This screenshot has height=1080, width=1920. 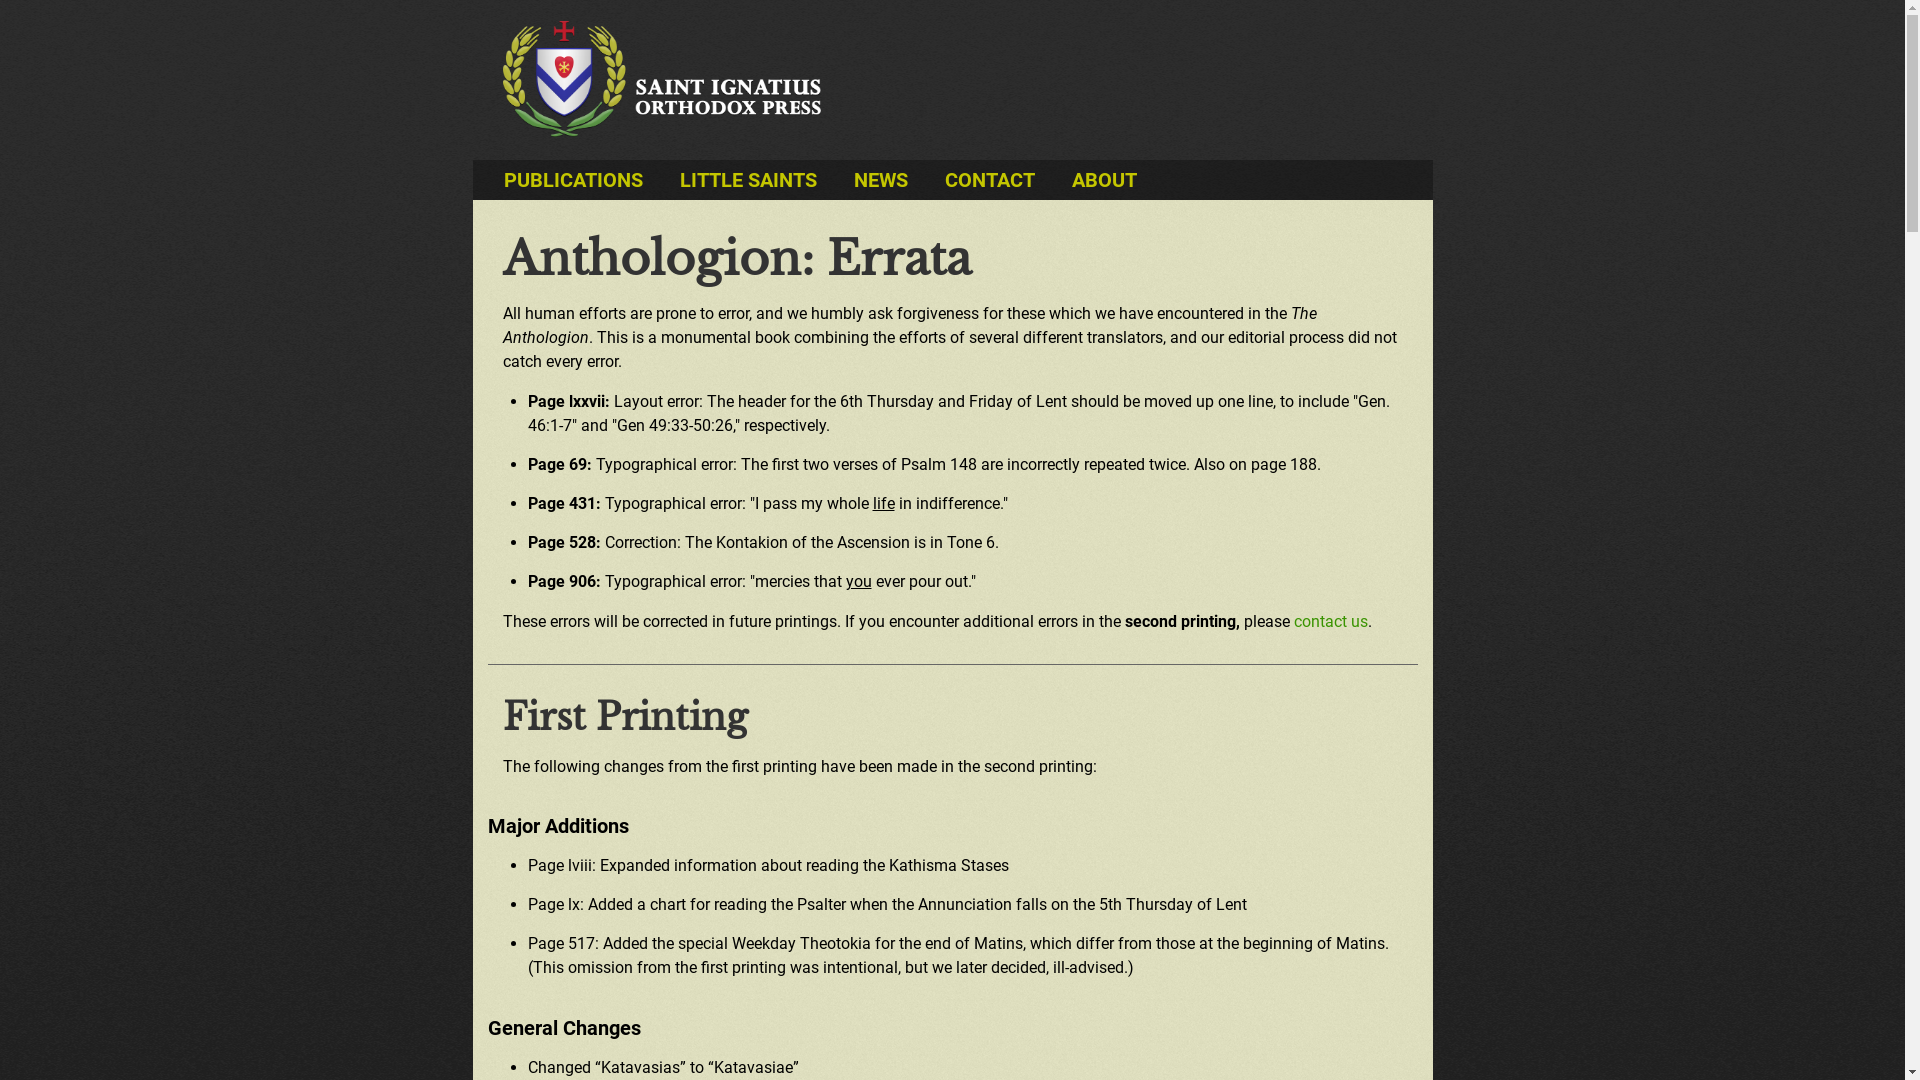 I want to click on PUBLICATIONS, so click(x=574, y=180).